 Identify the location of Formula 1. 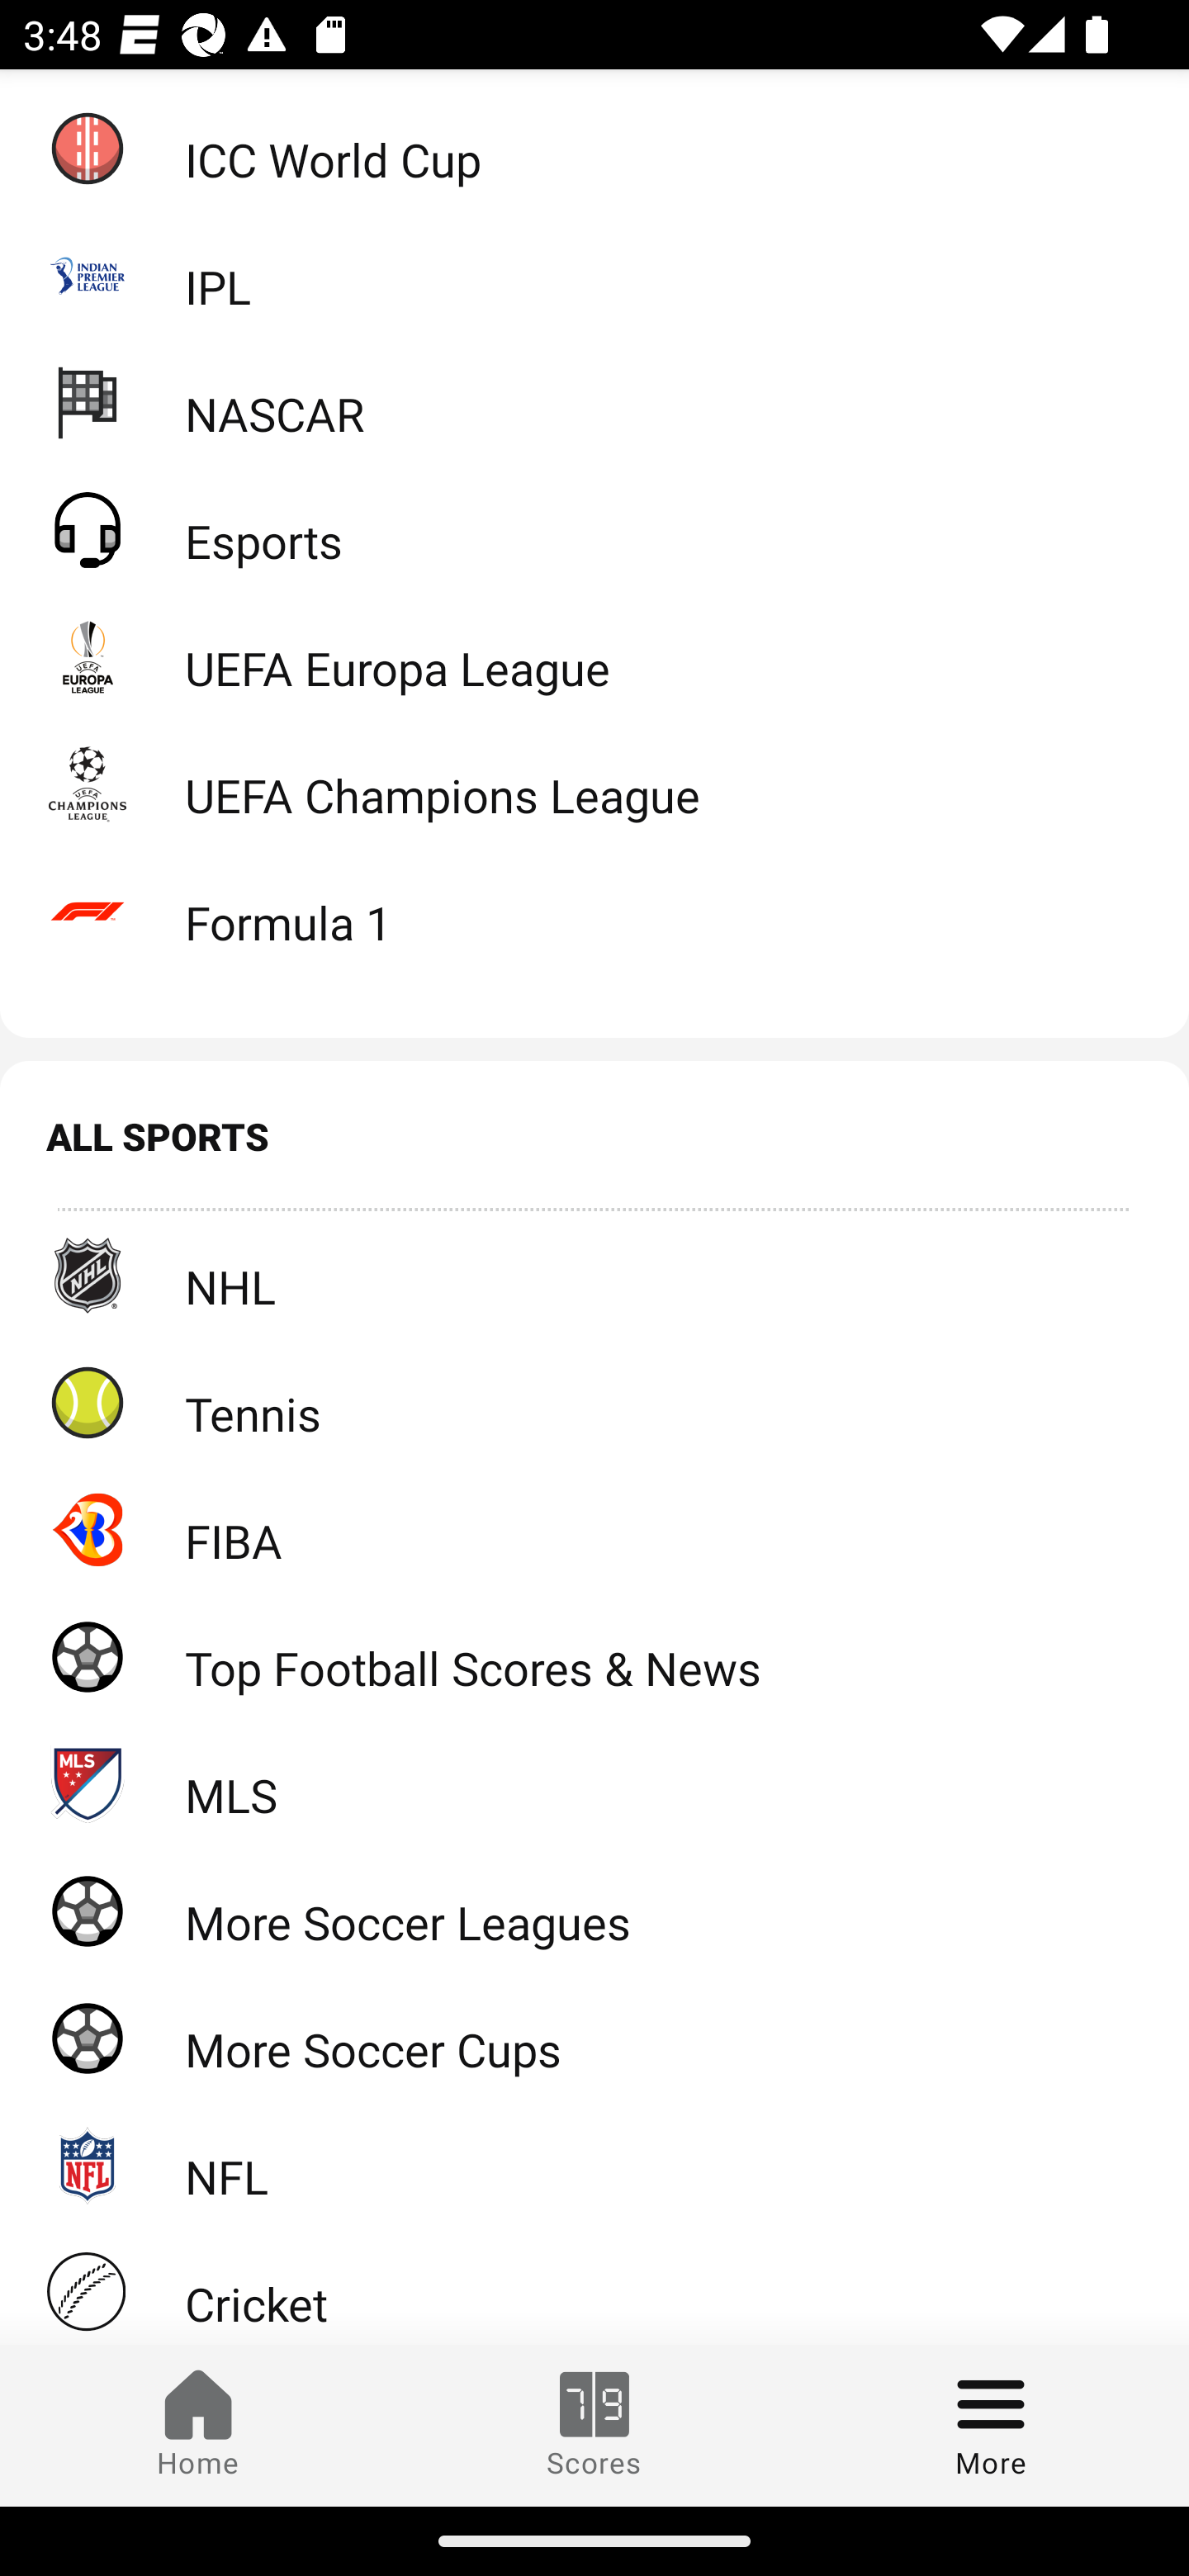
(594, 910).